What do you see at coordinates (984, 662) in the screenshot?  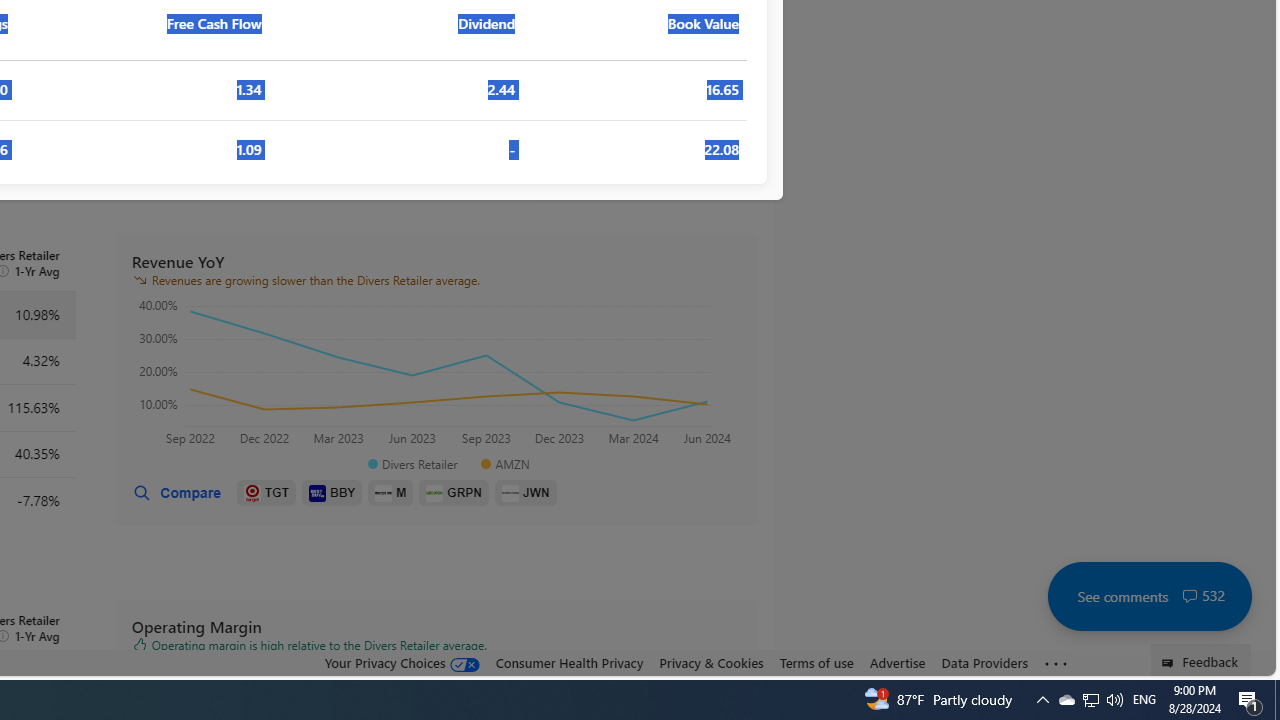 I see `Data Providers` at bounding box center [984, 662].